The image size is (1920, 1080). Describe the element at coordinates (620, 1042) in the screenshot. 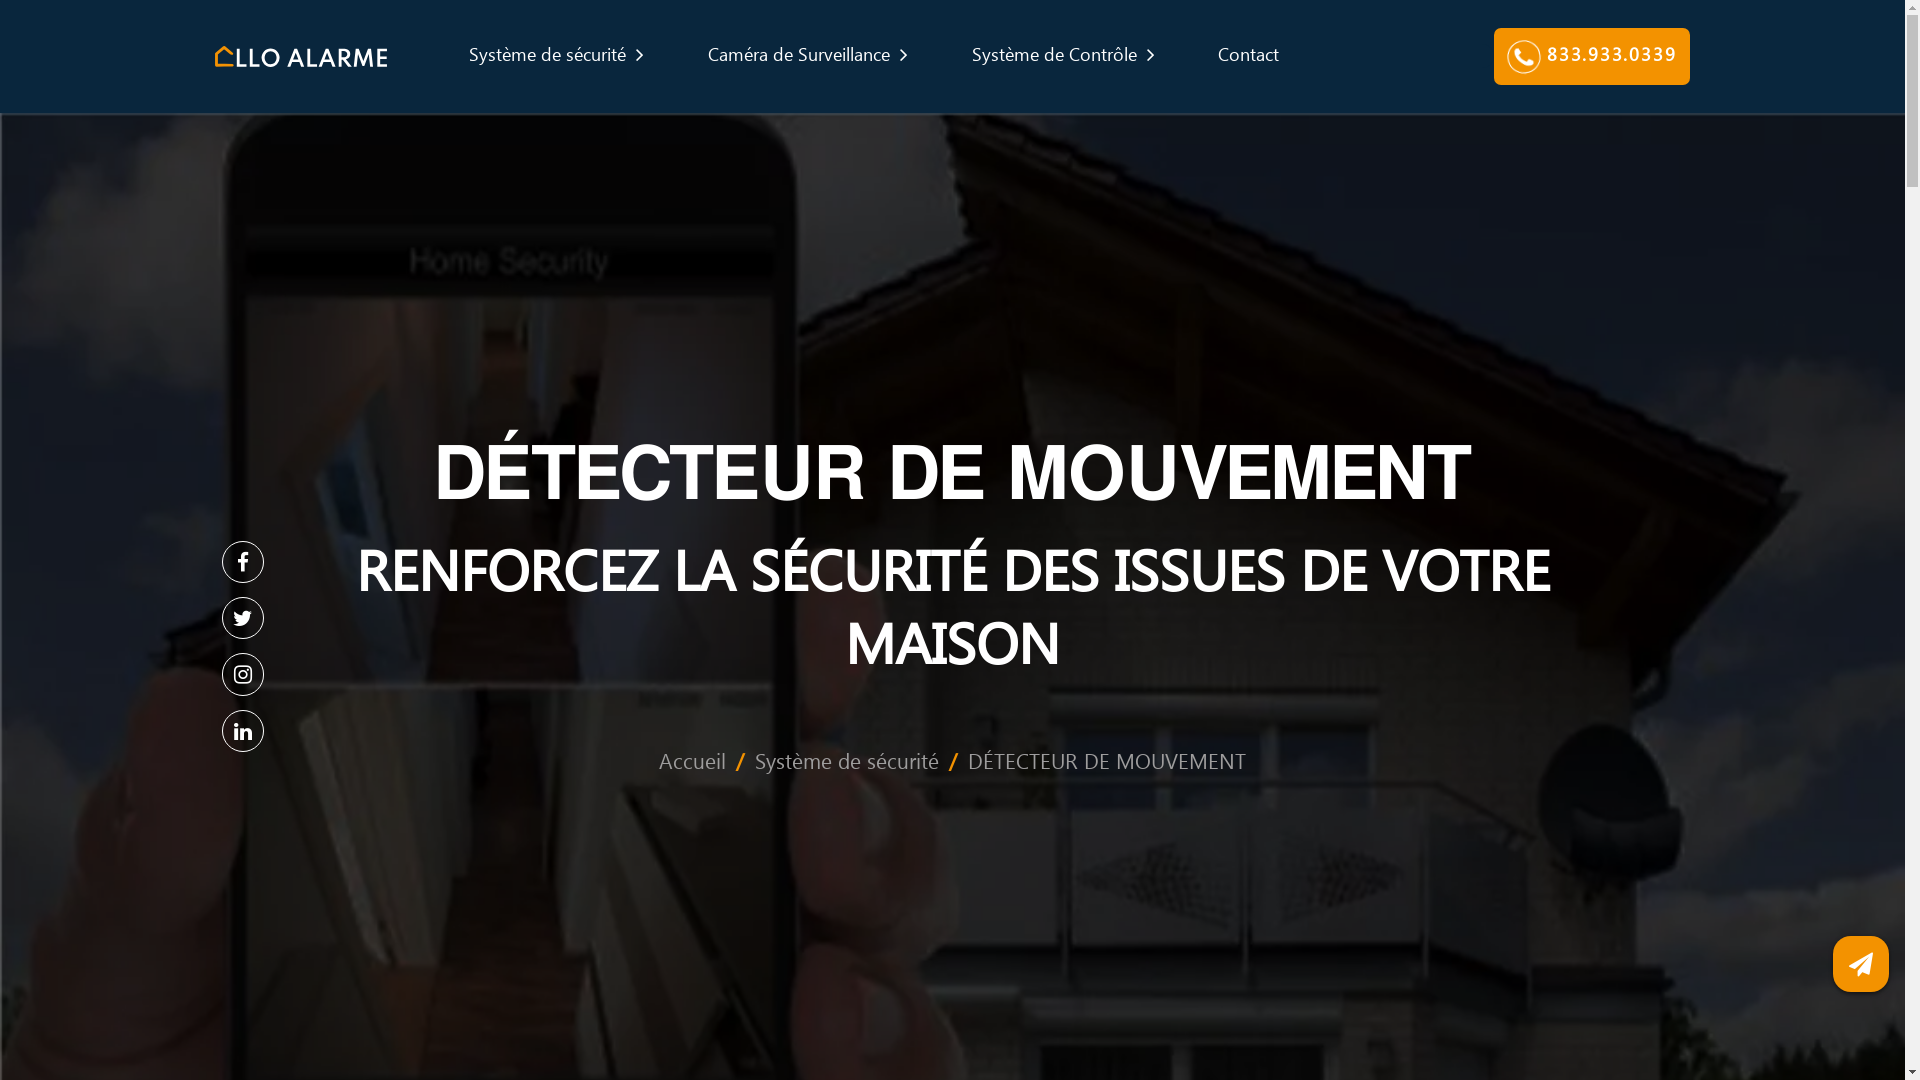

I see `833.933.0339` at that location.